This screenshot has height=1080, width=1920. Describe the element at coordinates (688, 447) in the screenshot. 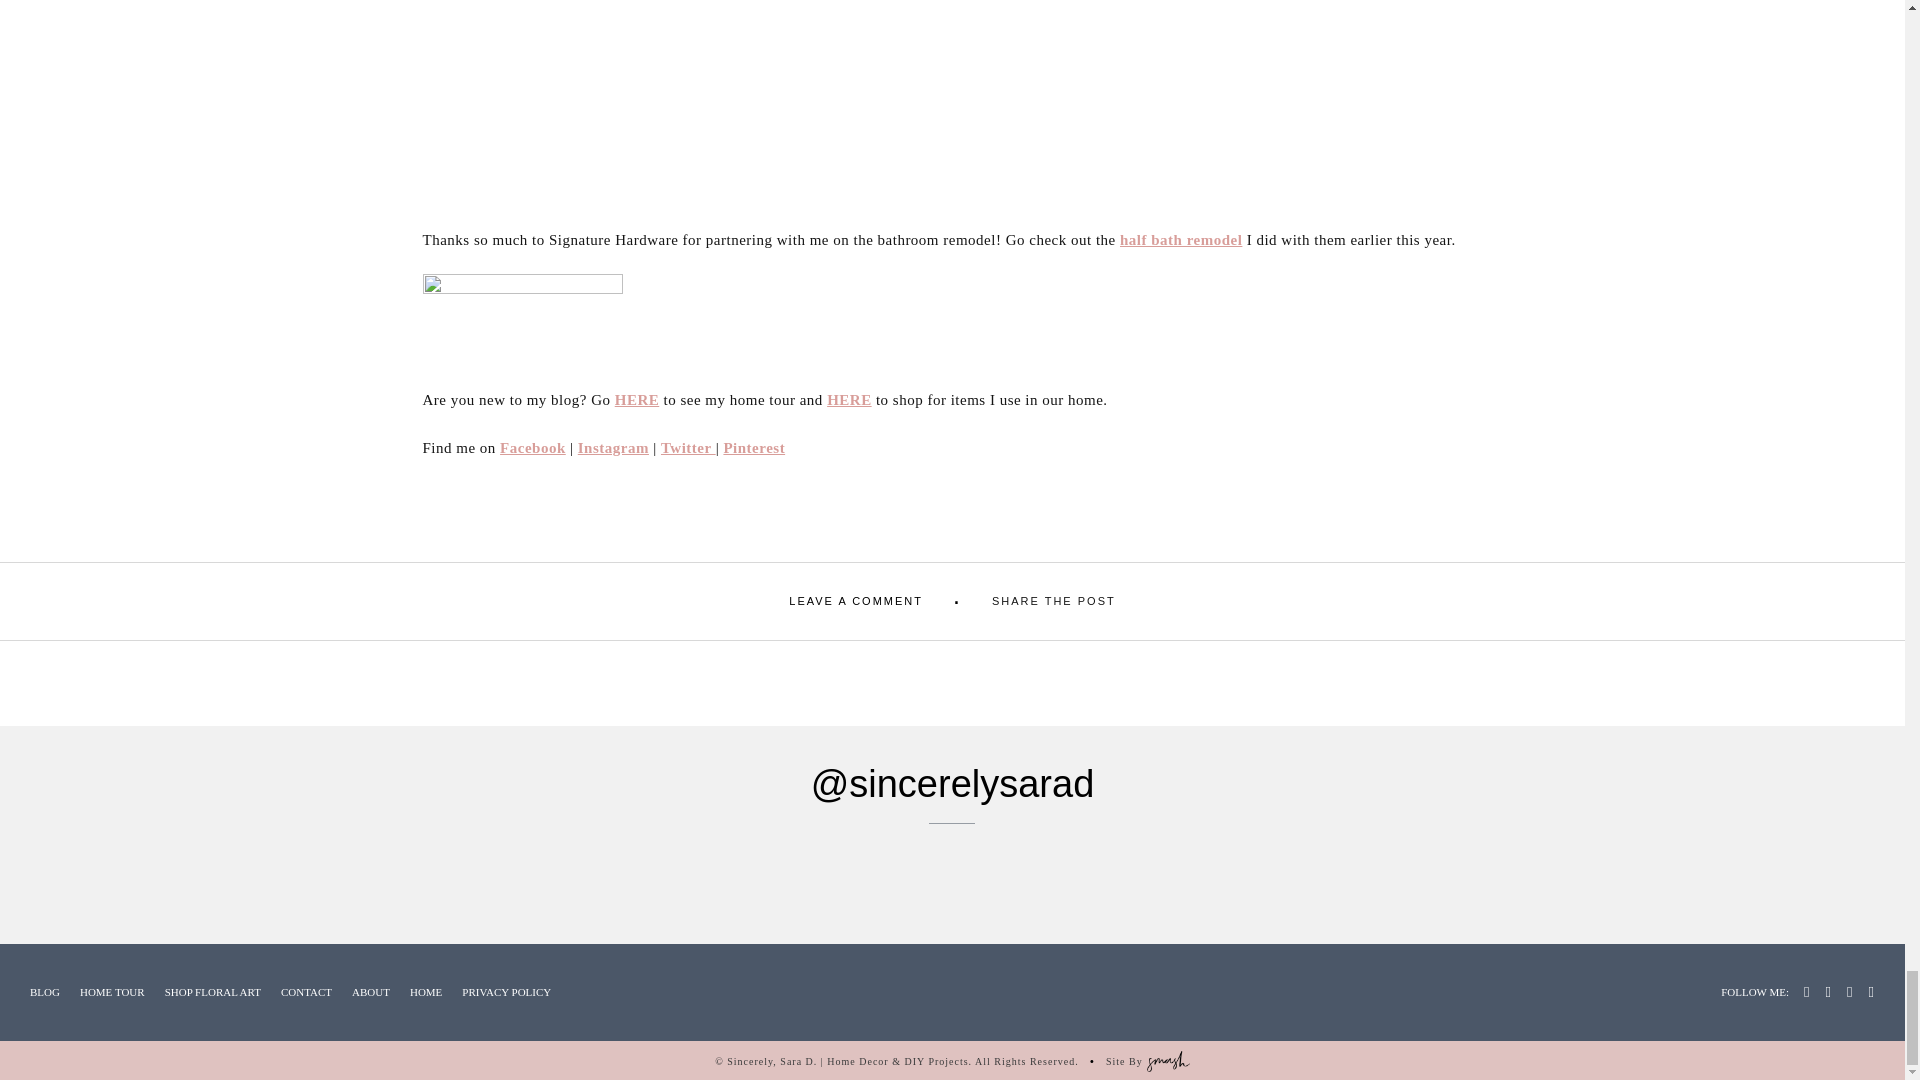

I see `Twitter ` at that location.